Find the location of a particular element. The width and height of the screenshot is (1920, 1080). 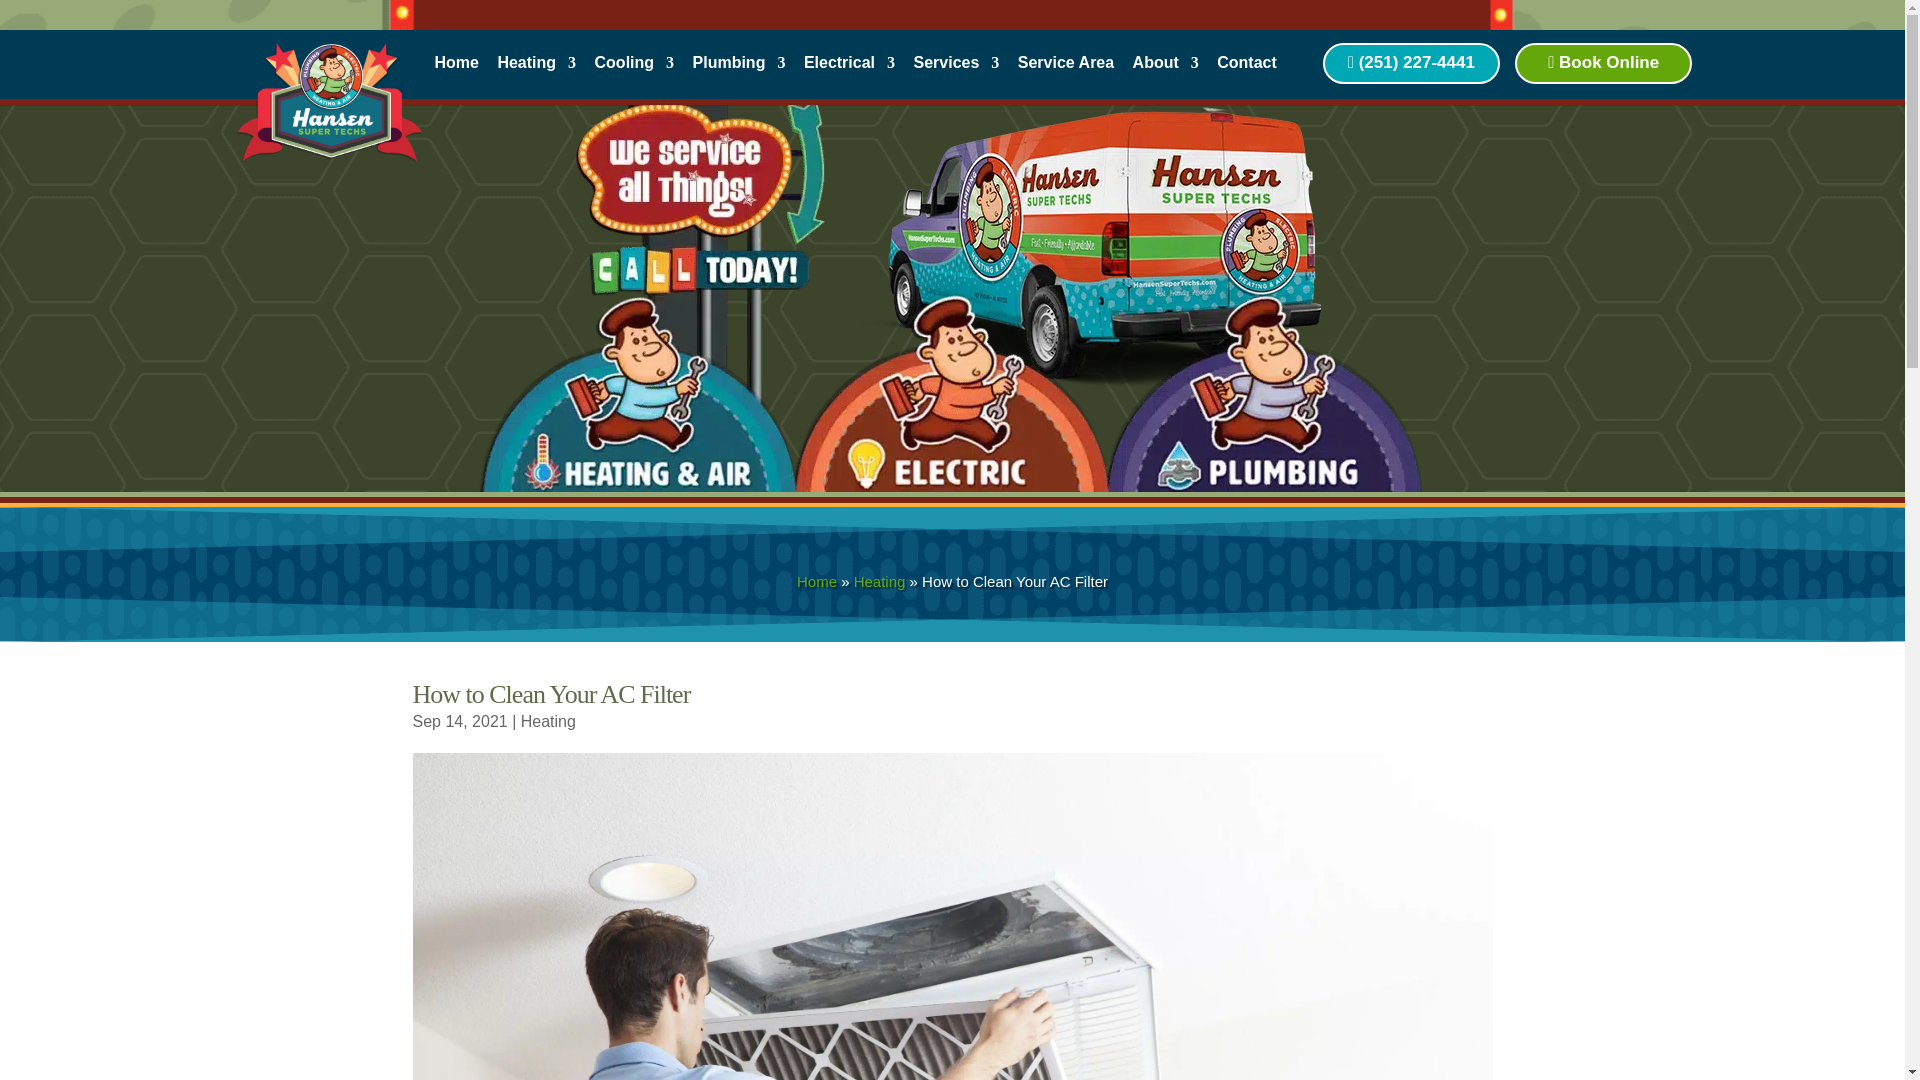

About is located at coordinates (1165, 68).